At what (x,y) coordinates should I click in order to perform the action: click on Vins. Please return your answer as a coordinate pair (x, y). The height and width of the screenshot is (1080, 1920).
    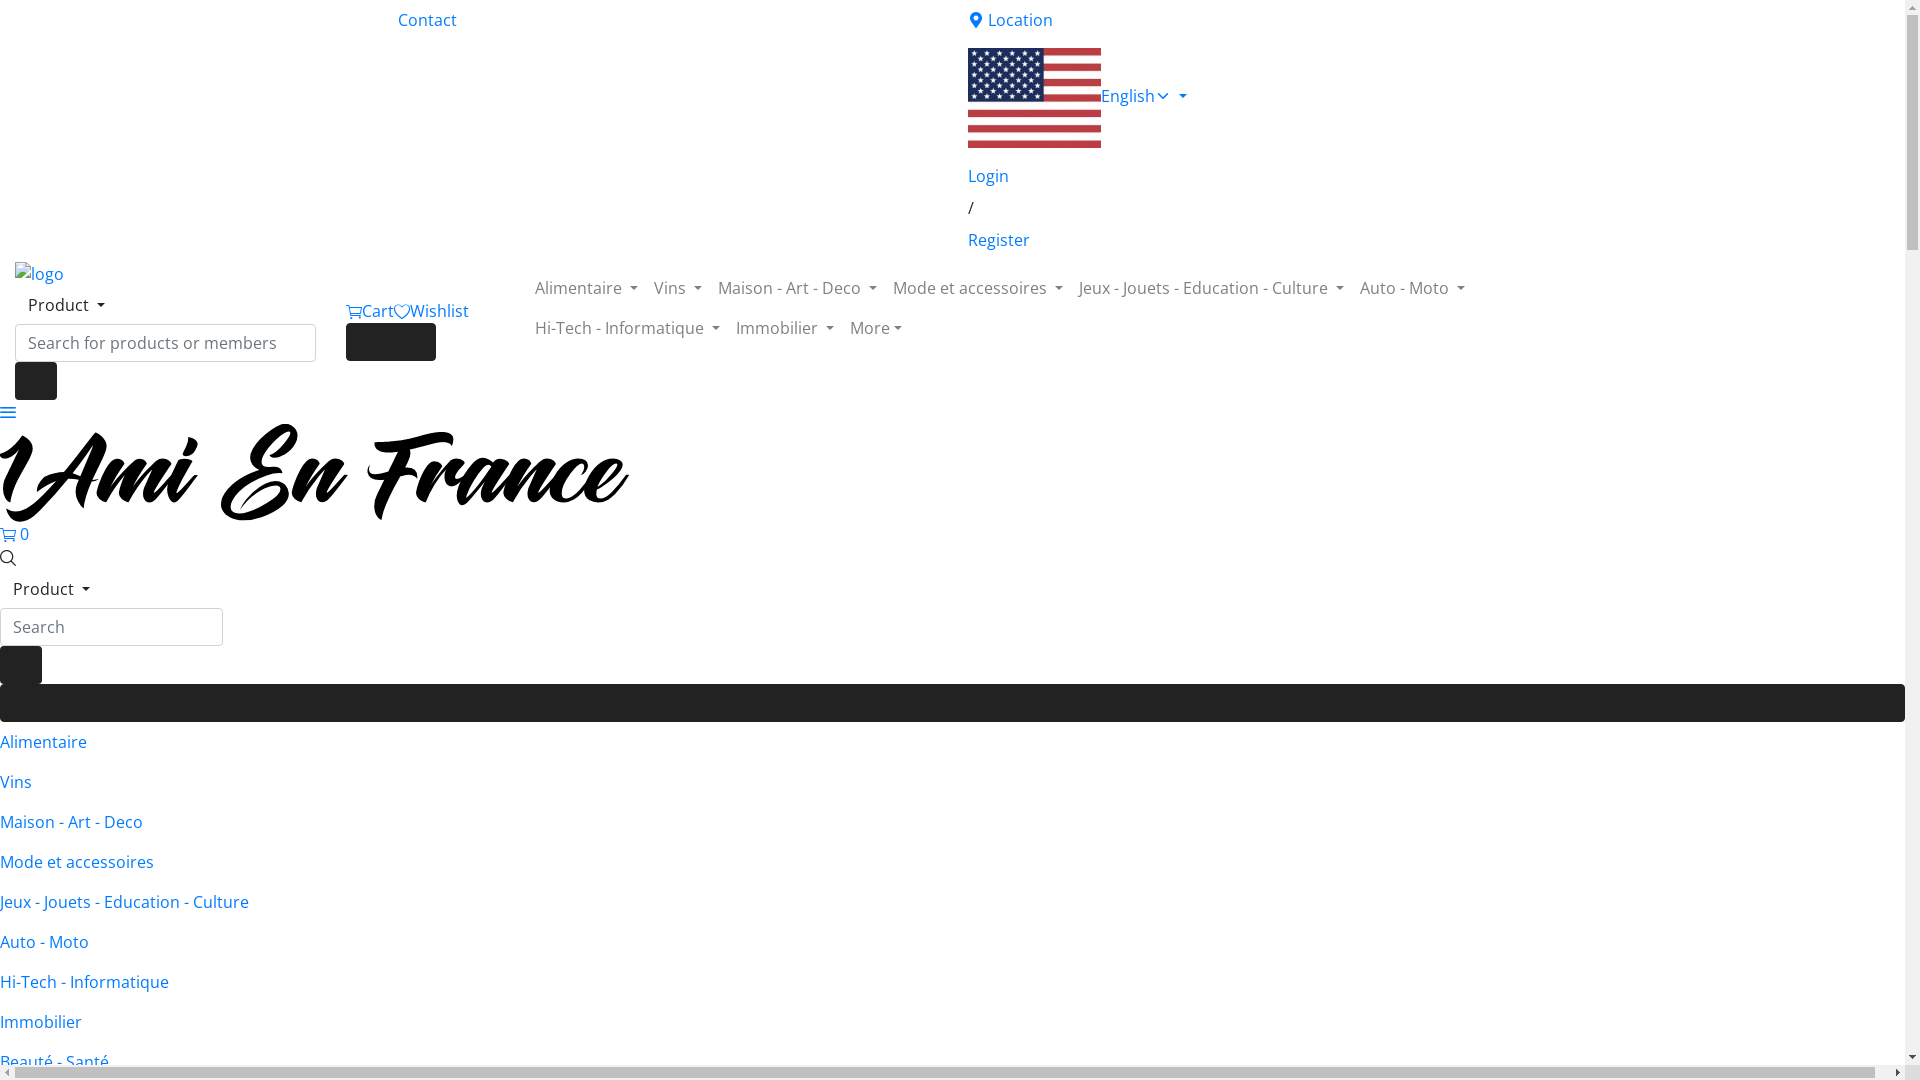
    Looking at the image, I should click on (678, 288).